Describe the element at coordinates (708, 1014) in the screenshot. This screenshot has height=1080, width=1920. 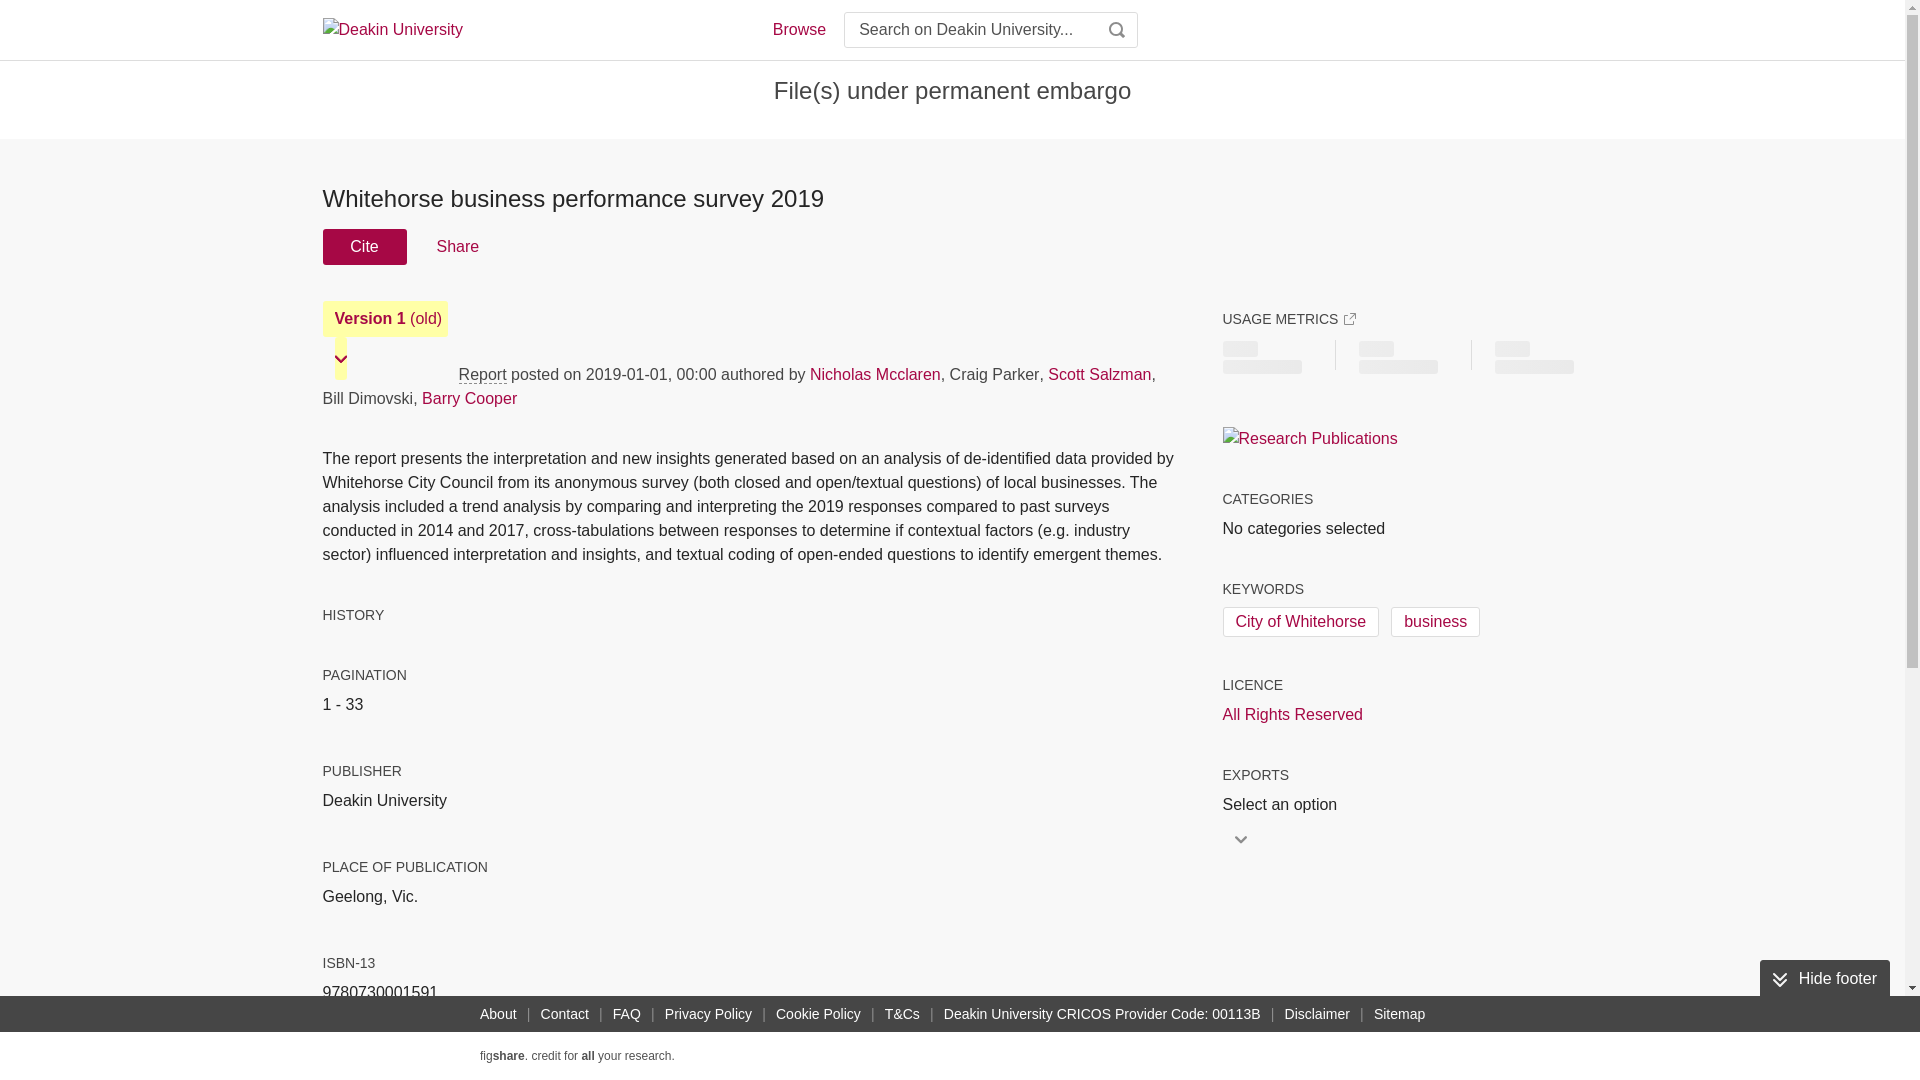
I see `Privacy Policy` at that location.